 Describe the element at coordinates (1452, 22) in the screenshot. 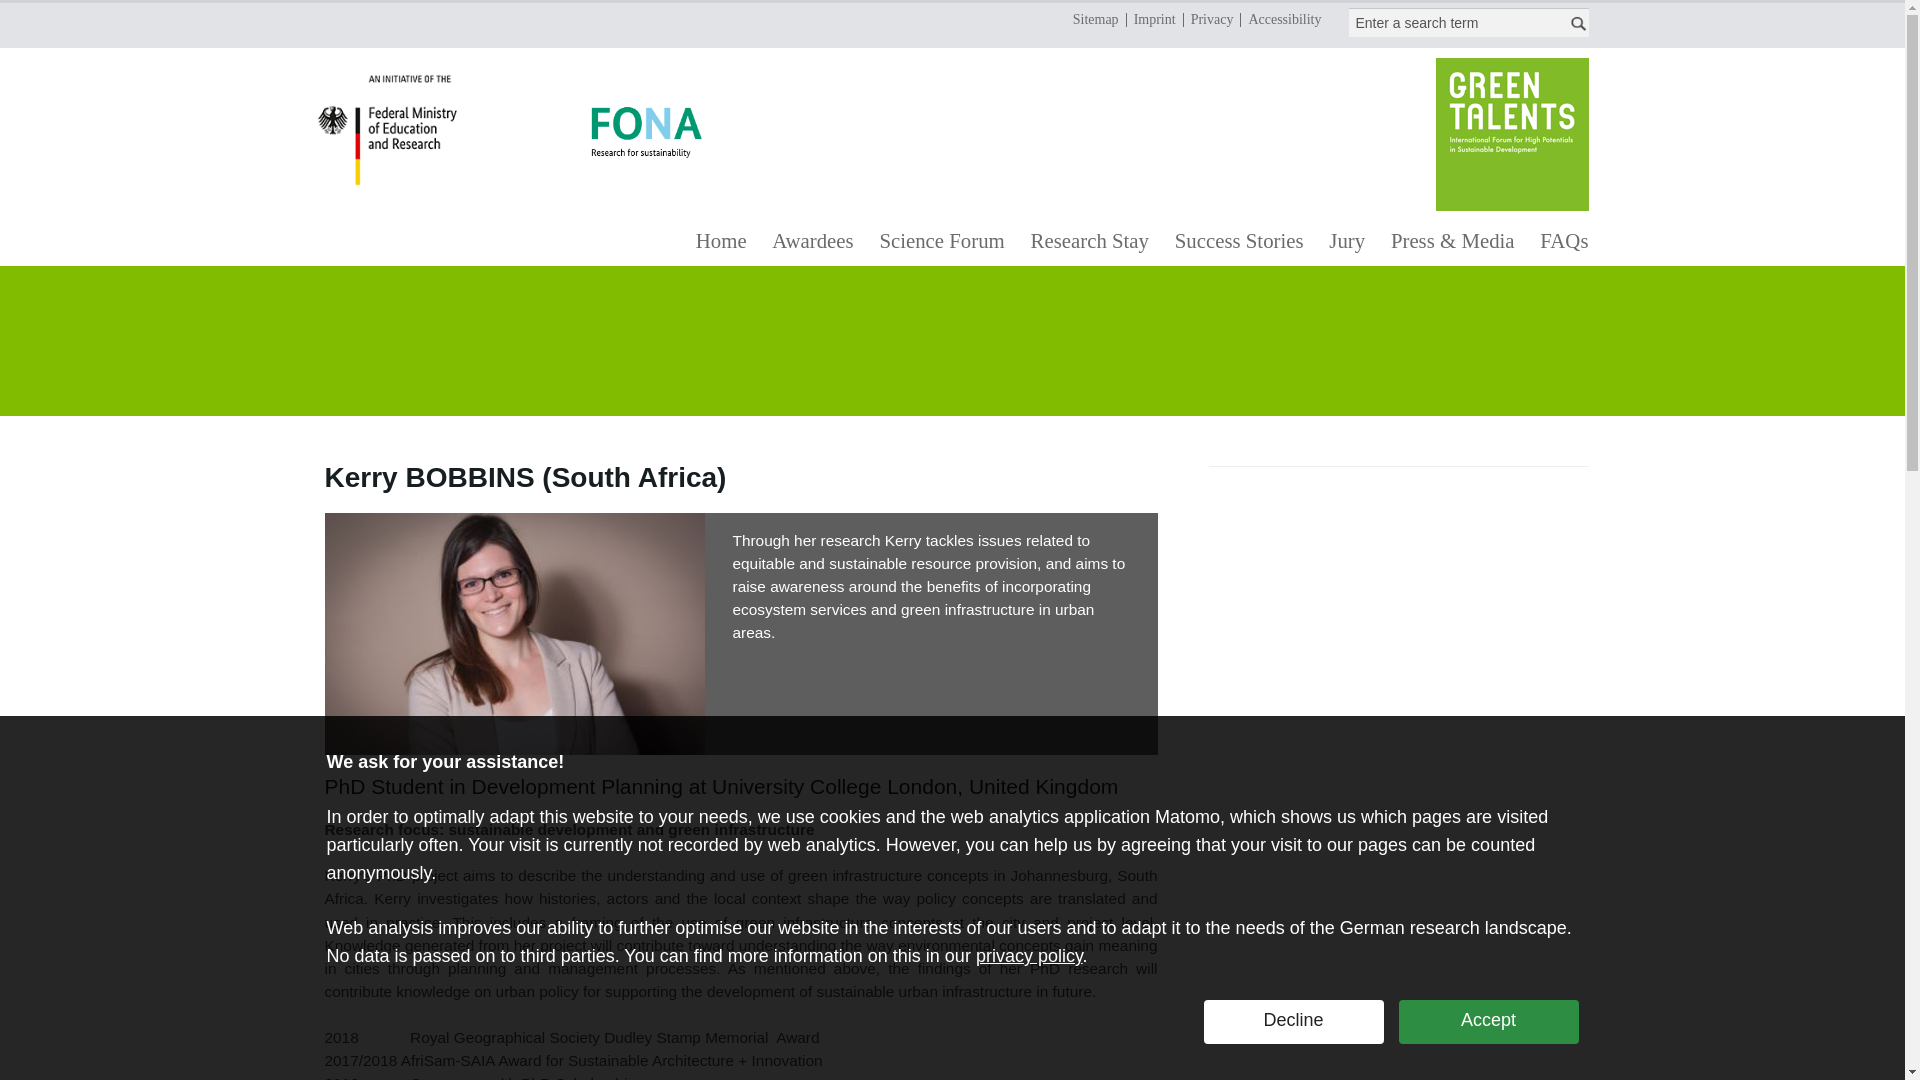

I see `Enter a search term` at that location.